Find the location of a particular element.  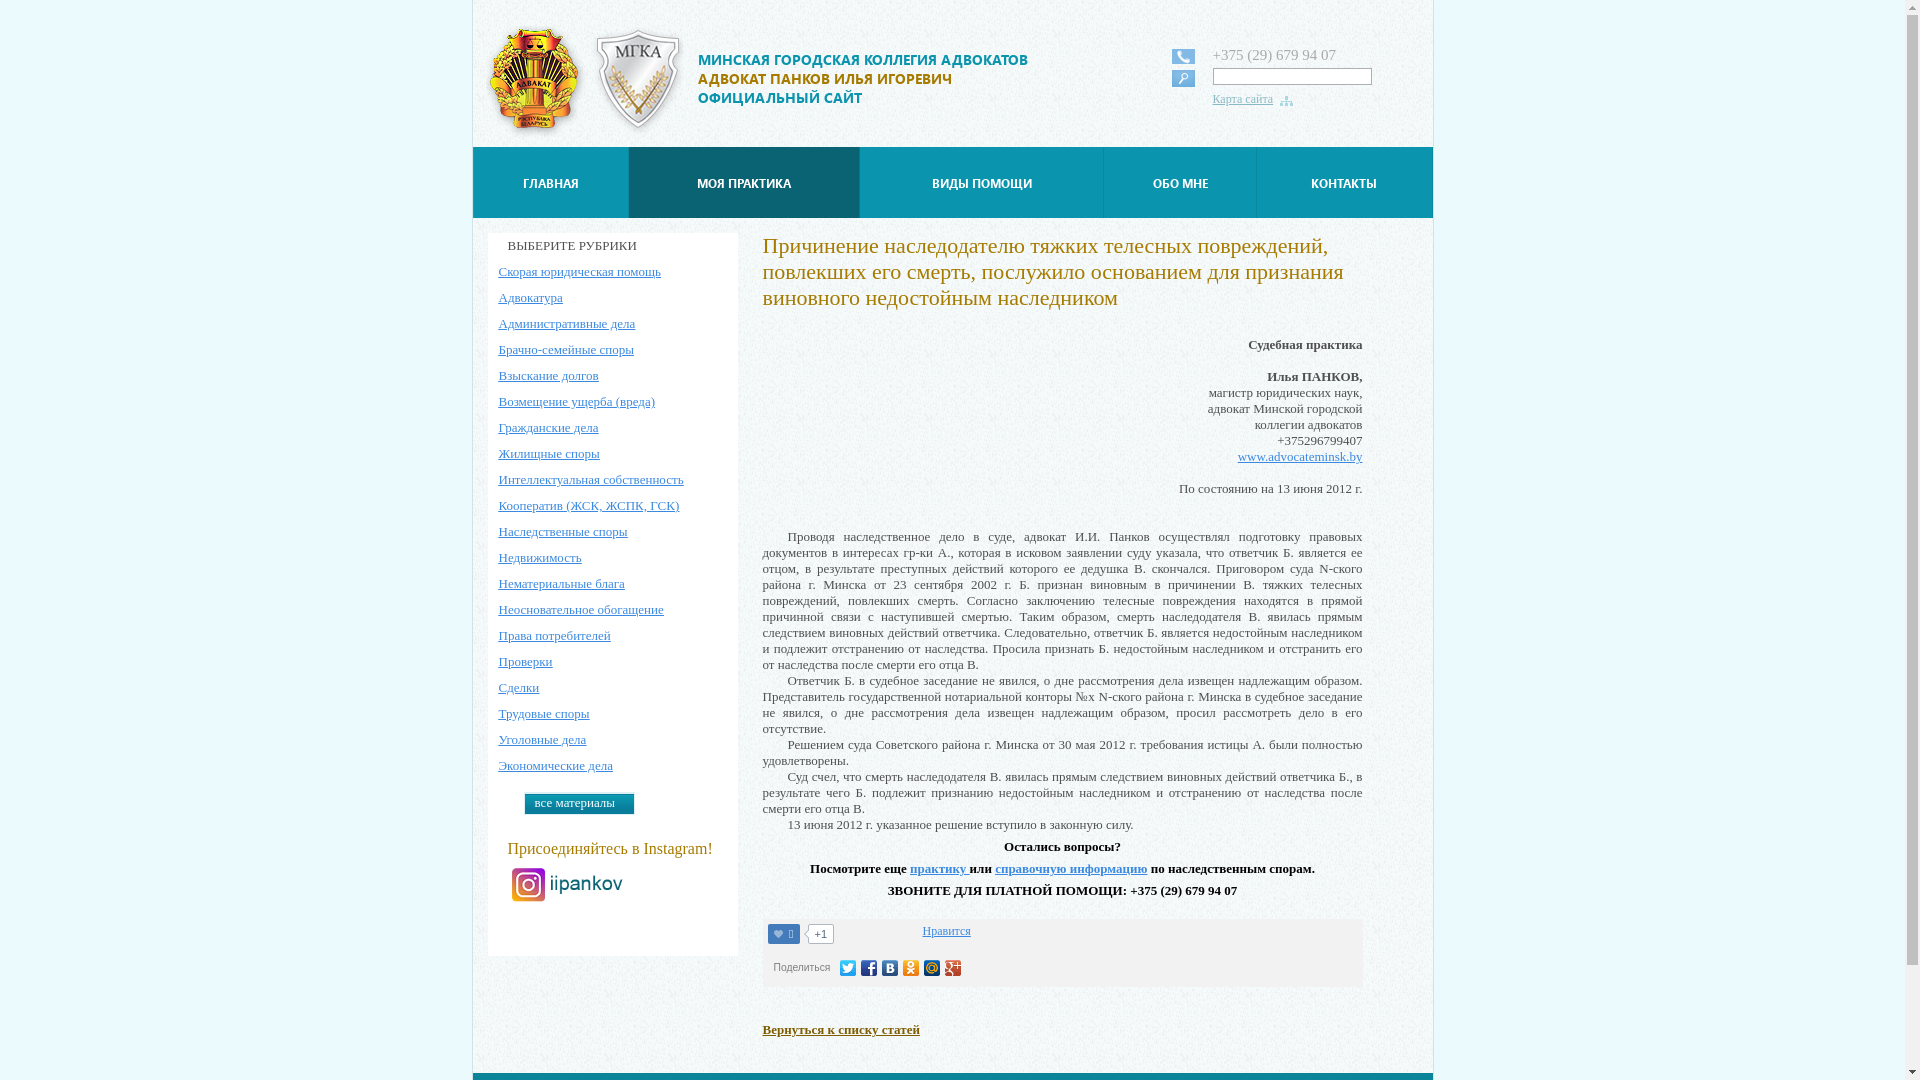

www.advocateminsk.by is located at coordinates (1300, 456).